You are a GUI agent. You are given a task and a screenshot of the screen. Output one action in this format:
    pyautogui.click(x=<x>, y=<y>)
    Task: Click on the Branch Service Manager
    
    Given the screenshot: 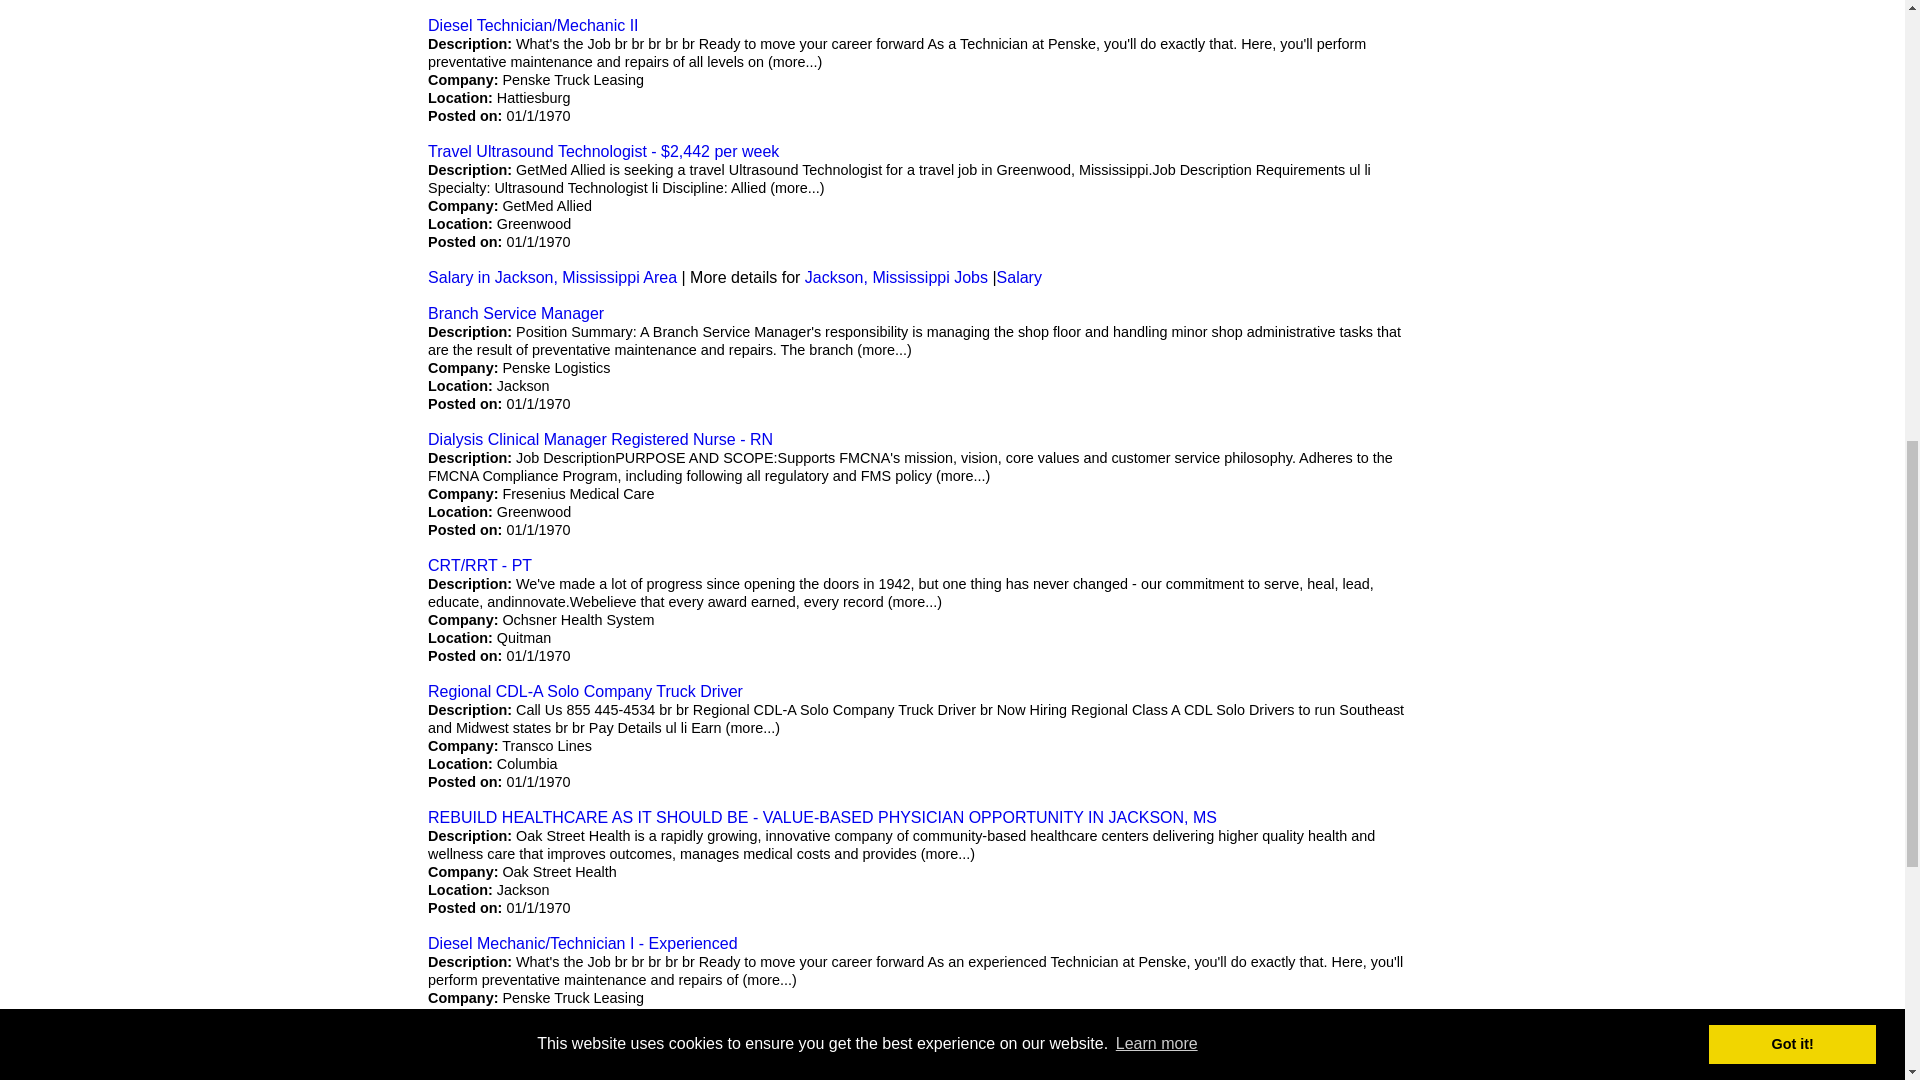 What is the action you would take?
    pyautogui.click(x=516, y=312)
    